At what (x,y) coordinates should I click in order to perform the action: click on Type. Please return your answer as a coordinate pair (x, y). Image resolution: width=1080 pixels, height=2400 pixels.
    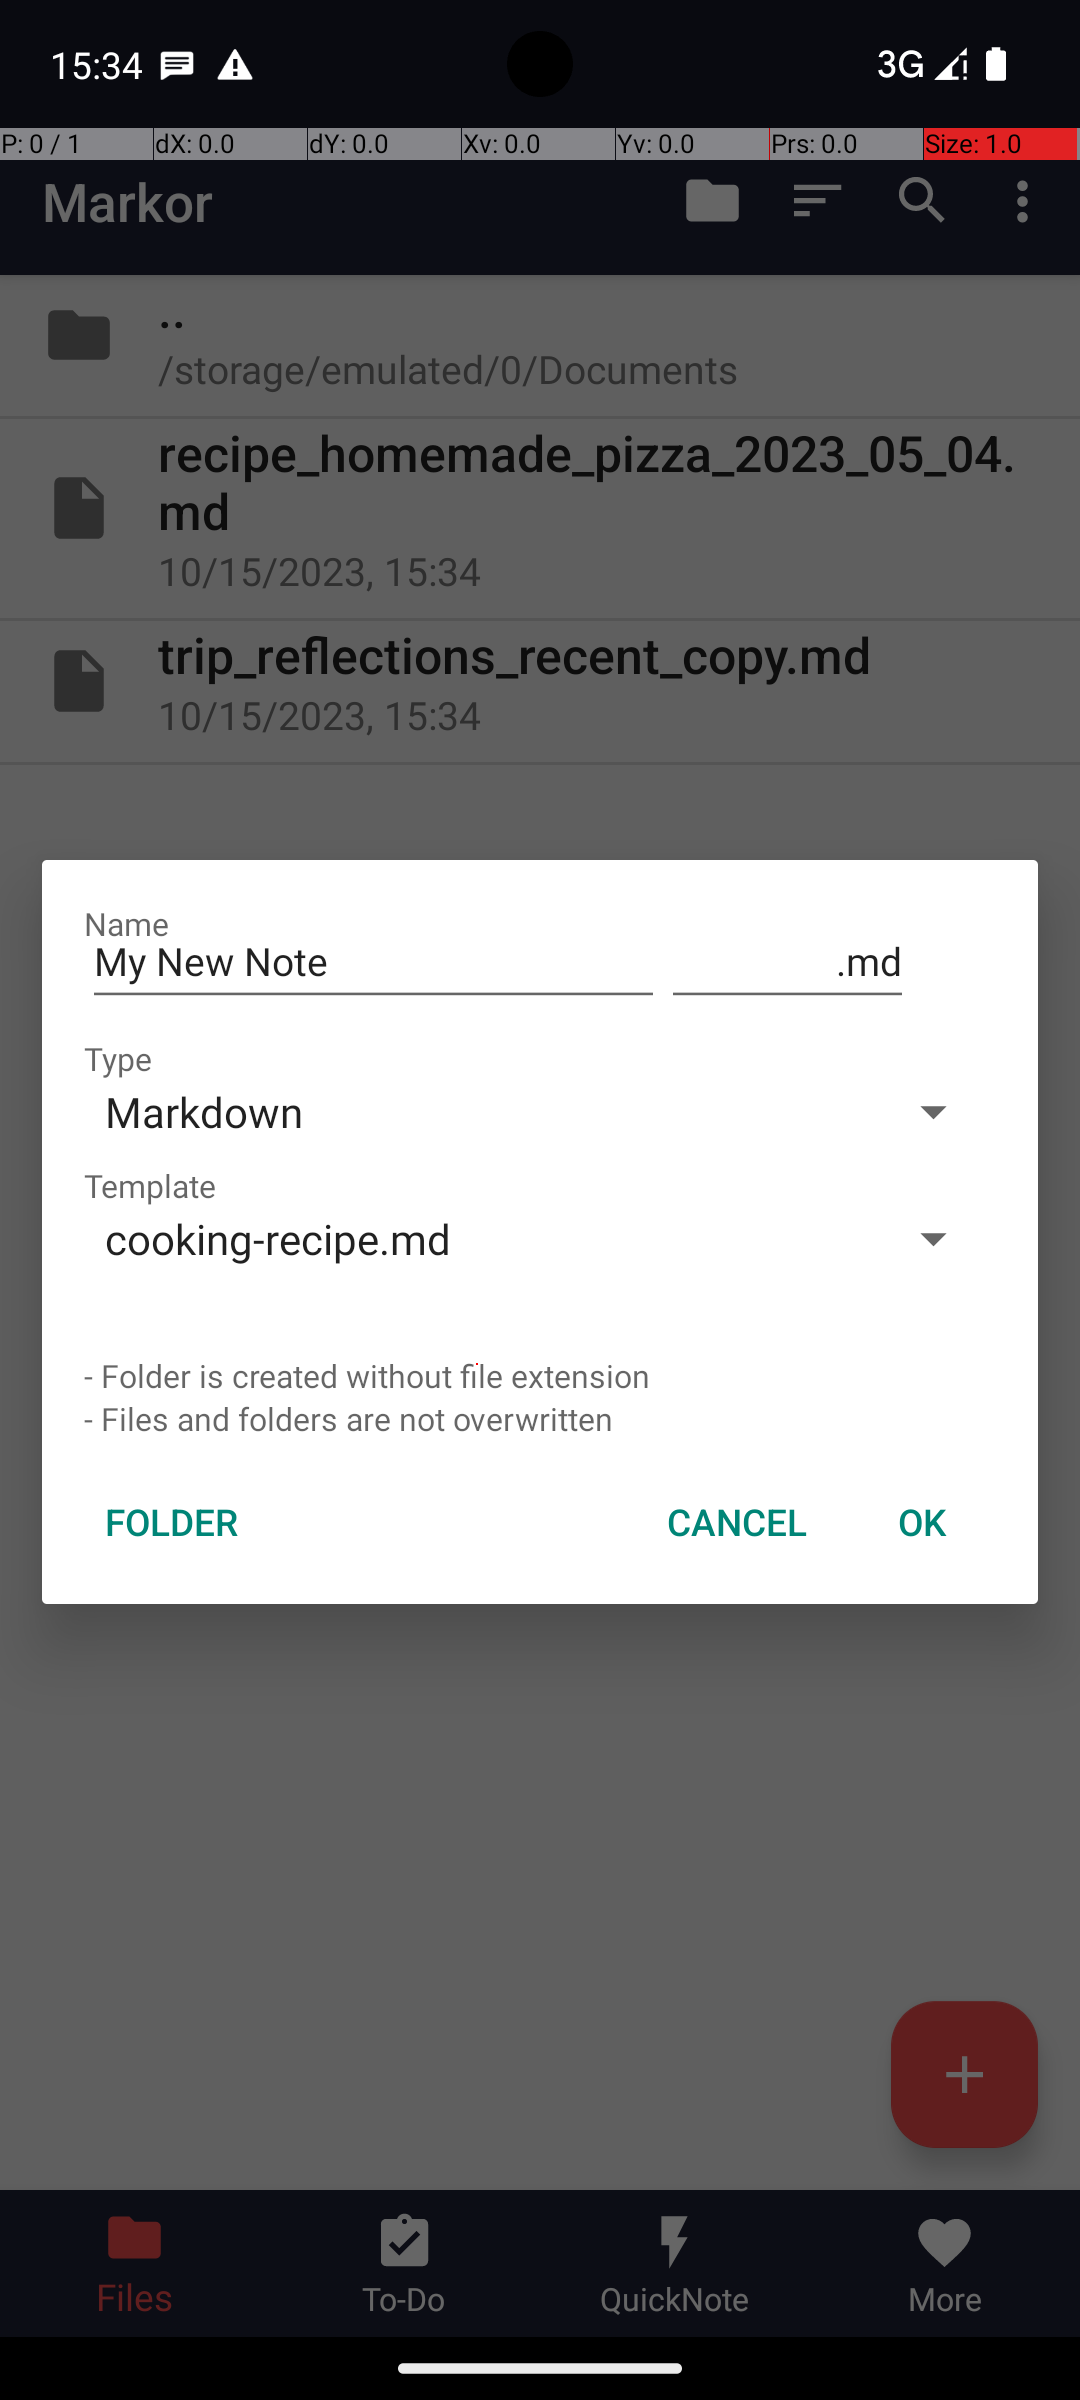
    Looking at the image, I should click on (118, 1058).